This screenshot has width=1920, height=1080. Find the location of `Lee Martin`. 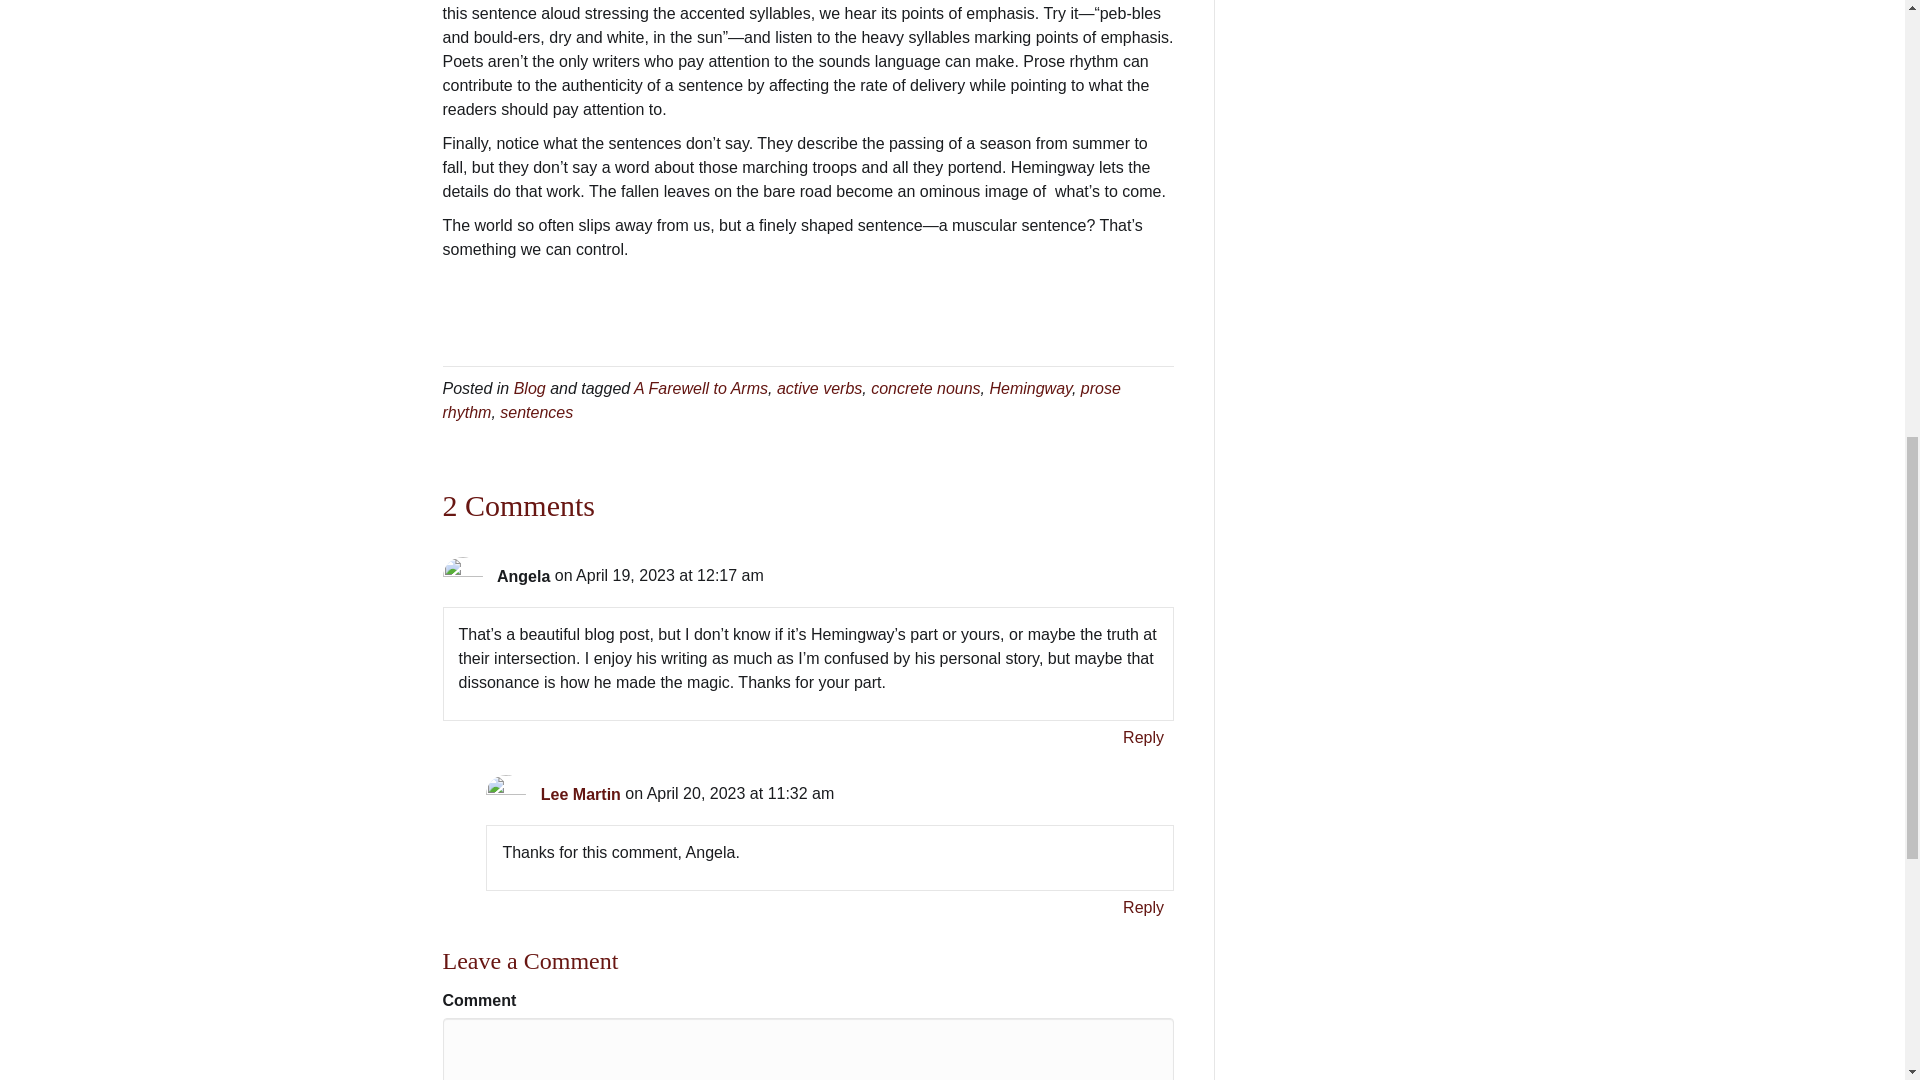

Lee Martin is located at coordinates (580, 794).